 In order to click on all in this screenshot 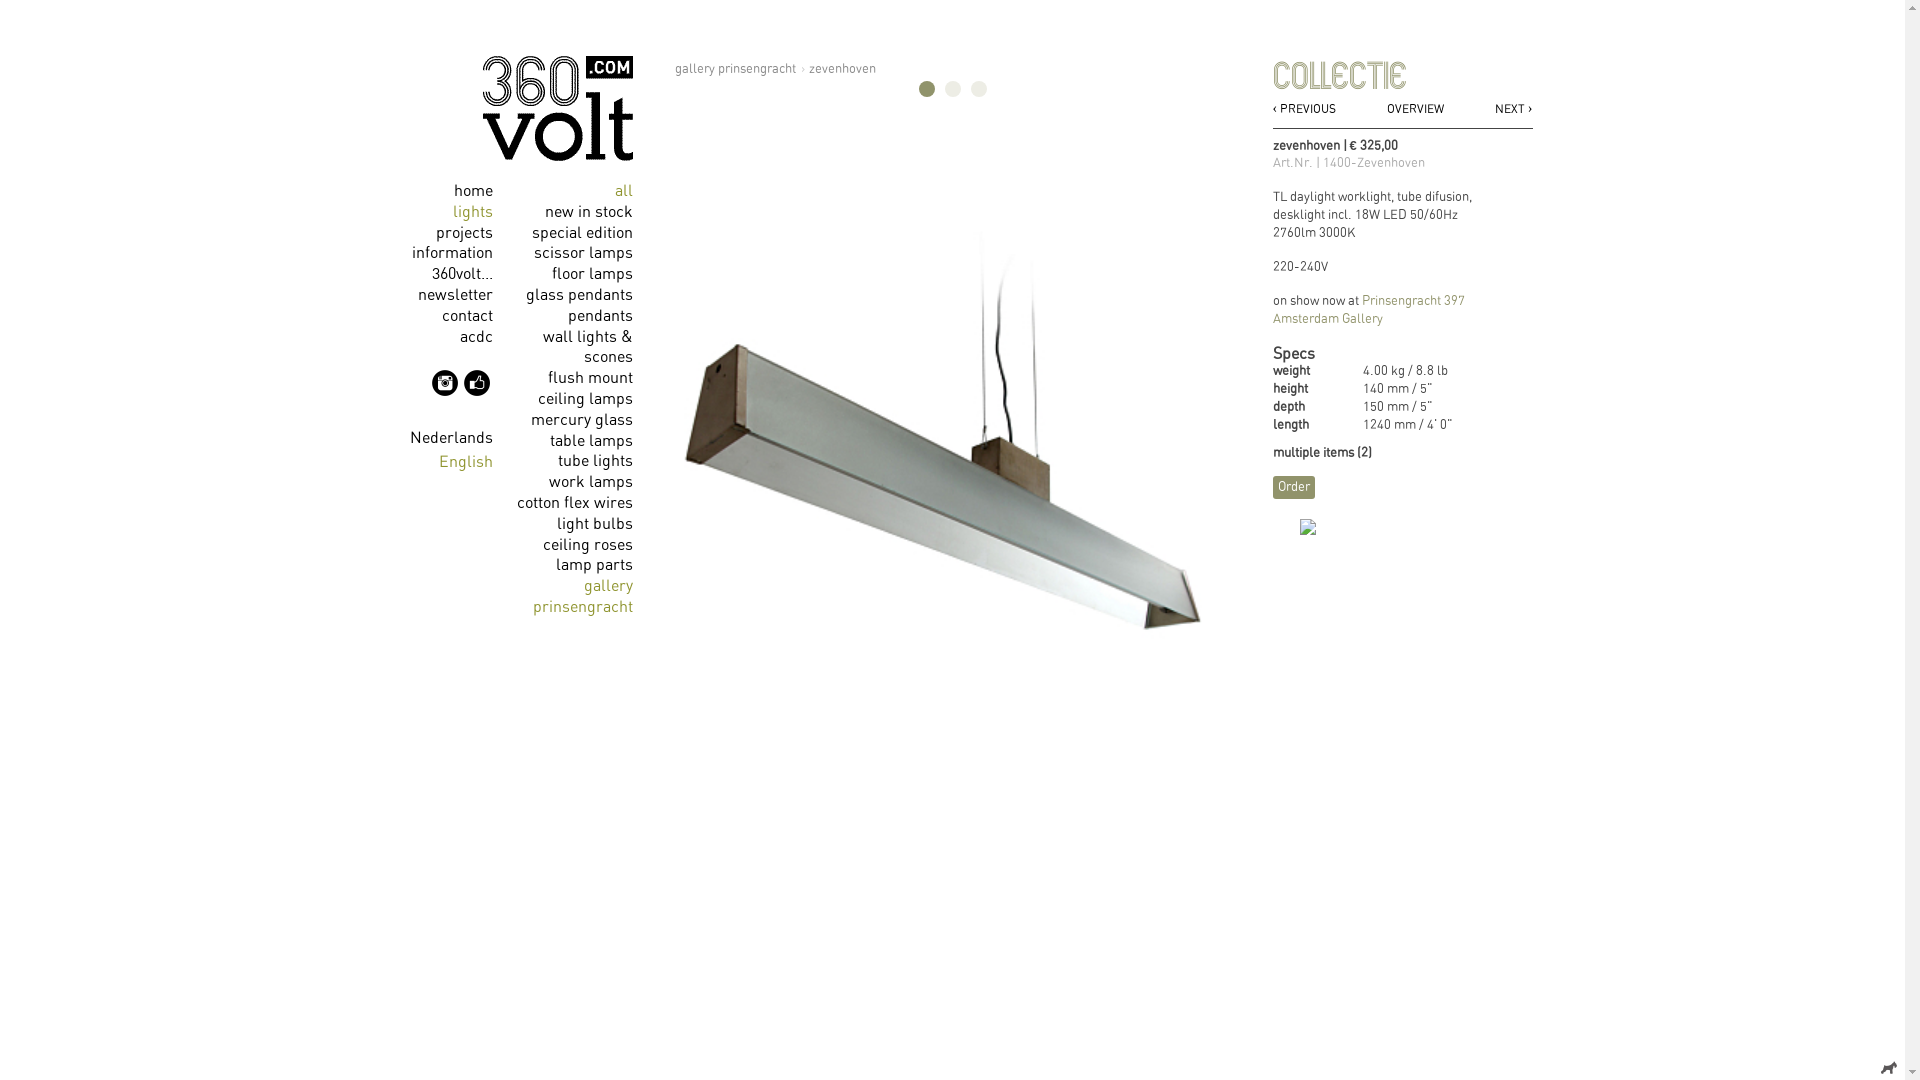, I will do `click(623, 191)`.